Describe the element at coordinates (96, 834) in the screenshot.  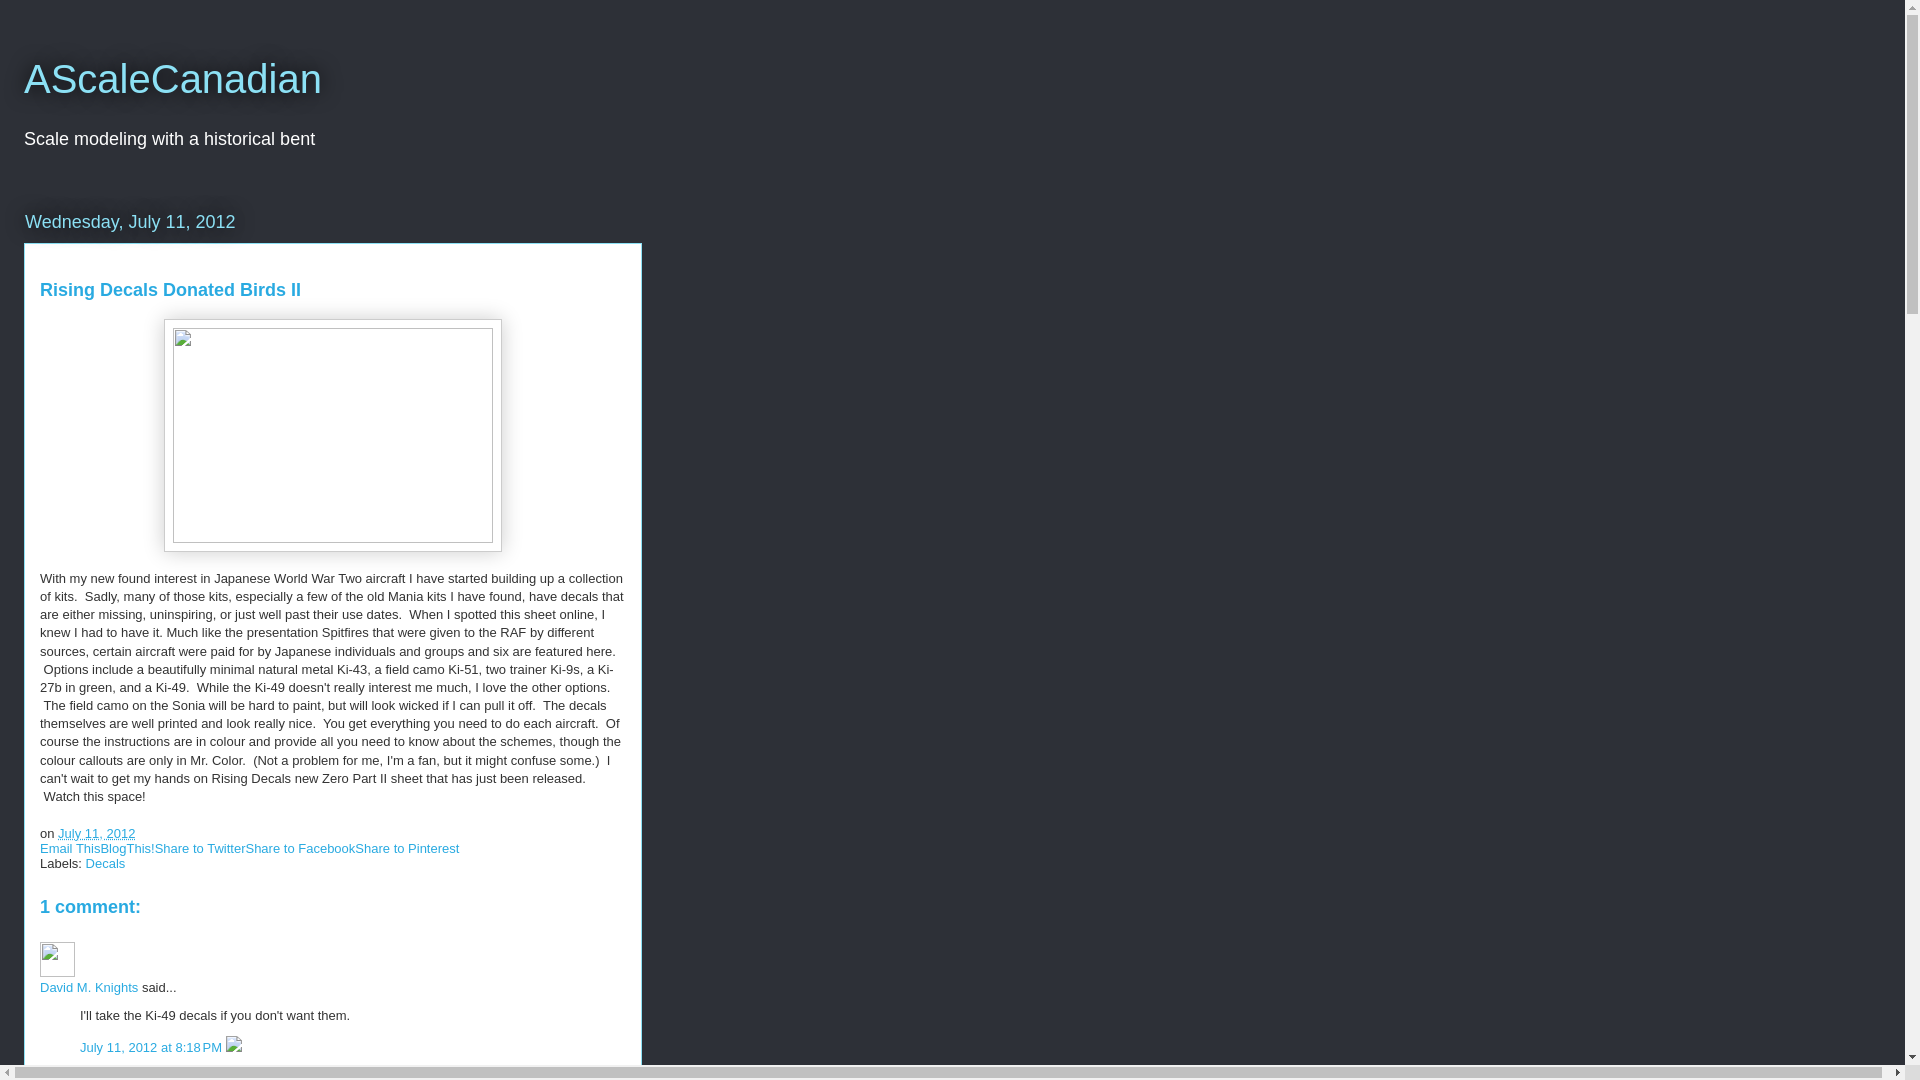
I see `July 11, 2012` at that location.